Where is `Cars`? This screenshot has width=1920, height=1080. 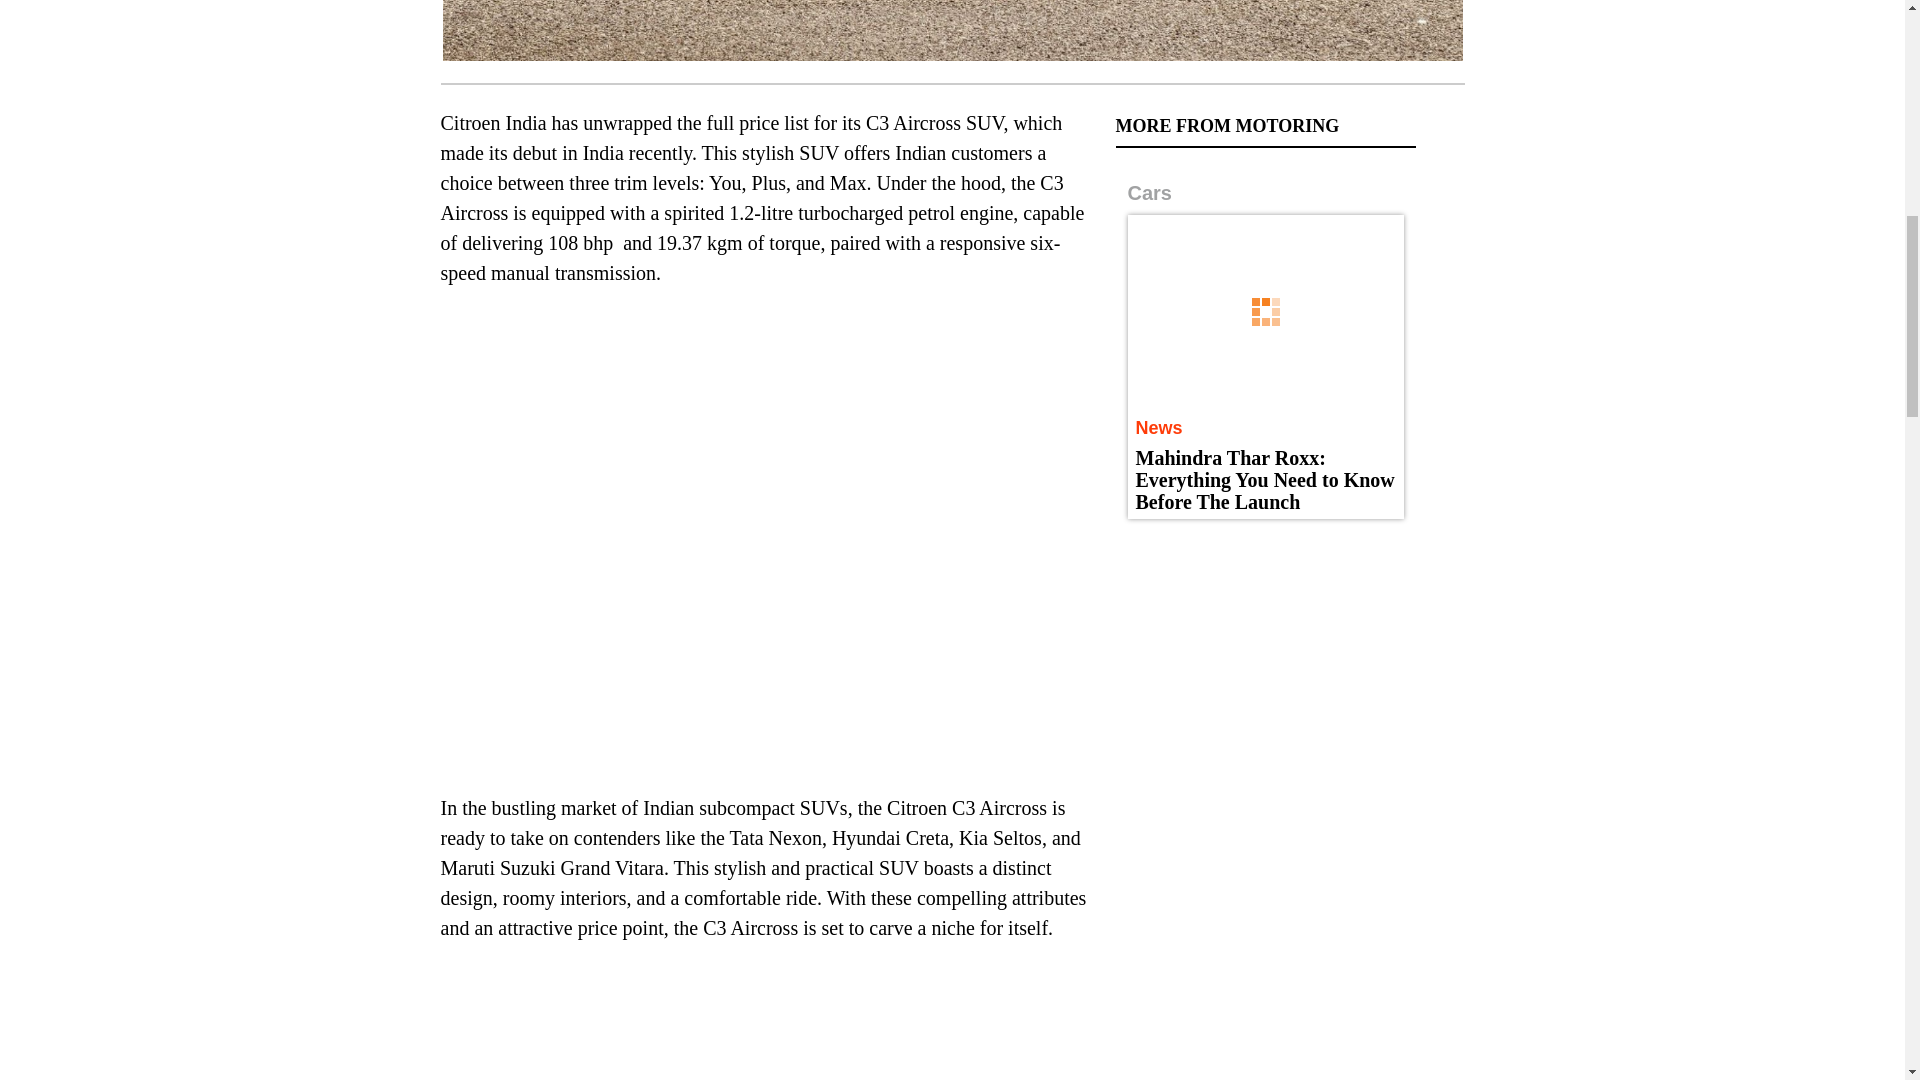
Cars is located at coordinates (1150, 193).